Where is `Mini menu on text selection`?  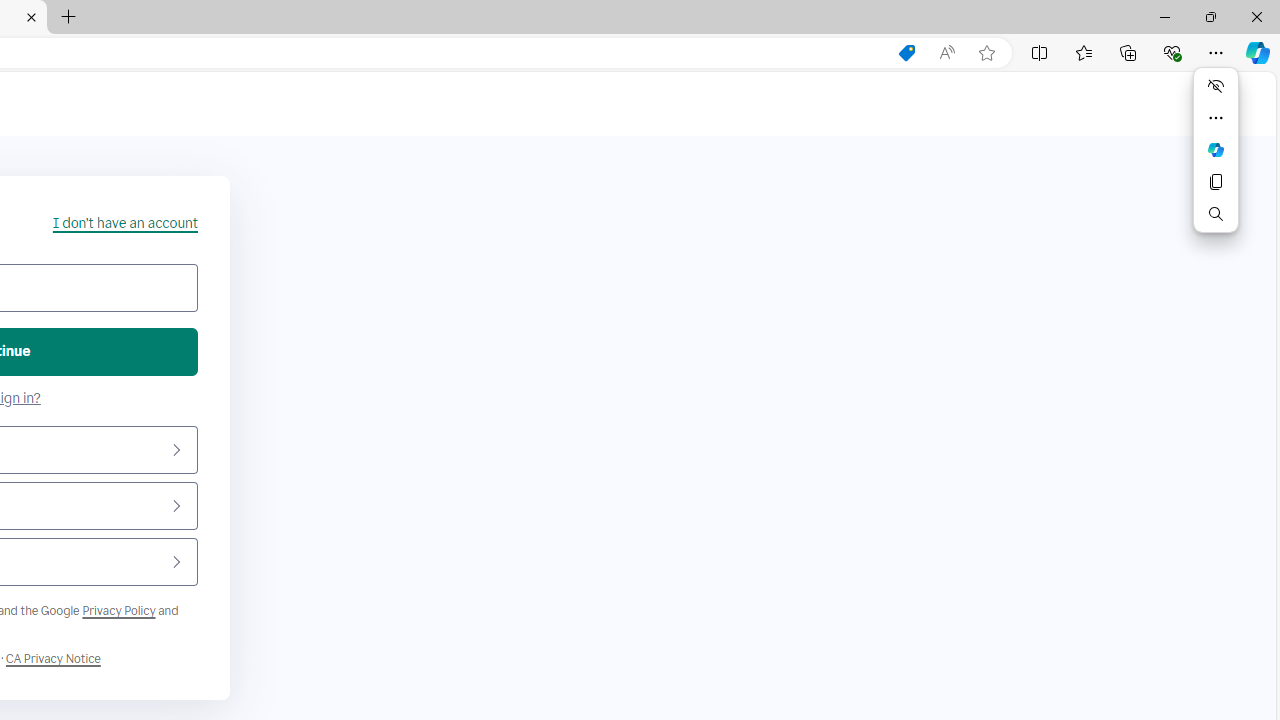
Mini menu on text selection is located at coordinates (1216, 149).